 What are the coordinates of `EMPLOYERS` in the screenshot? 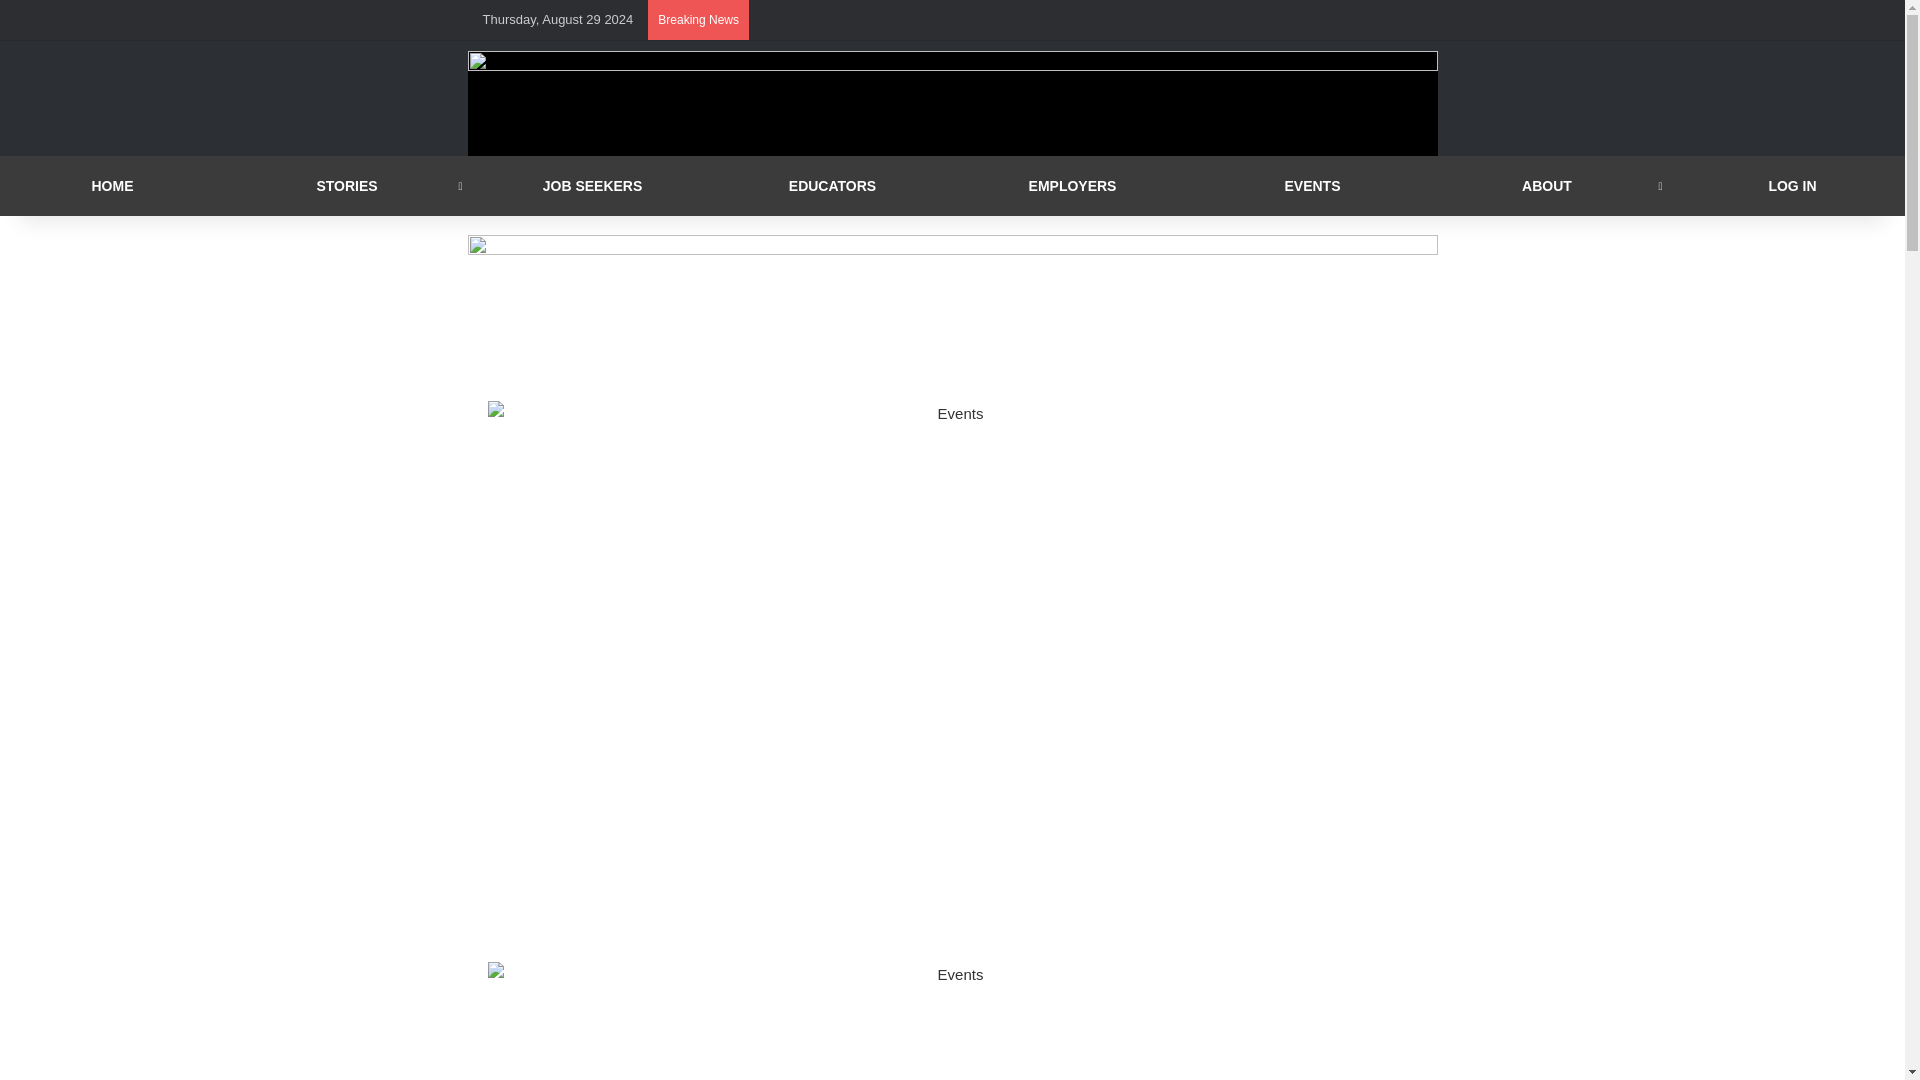 It's located at (1072, 186).